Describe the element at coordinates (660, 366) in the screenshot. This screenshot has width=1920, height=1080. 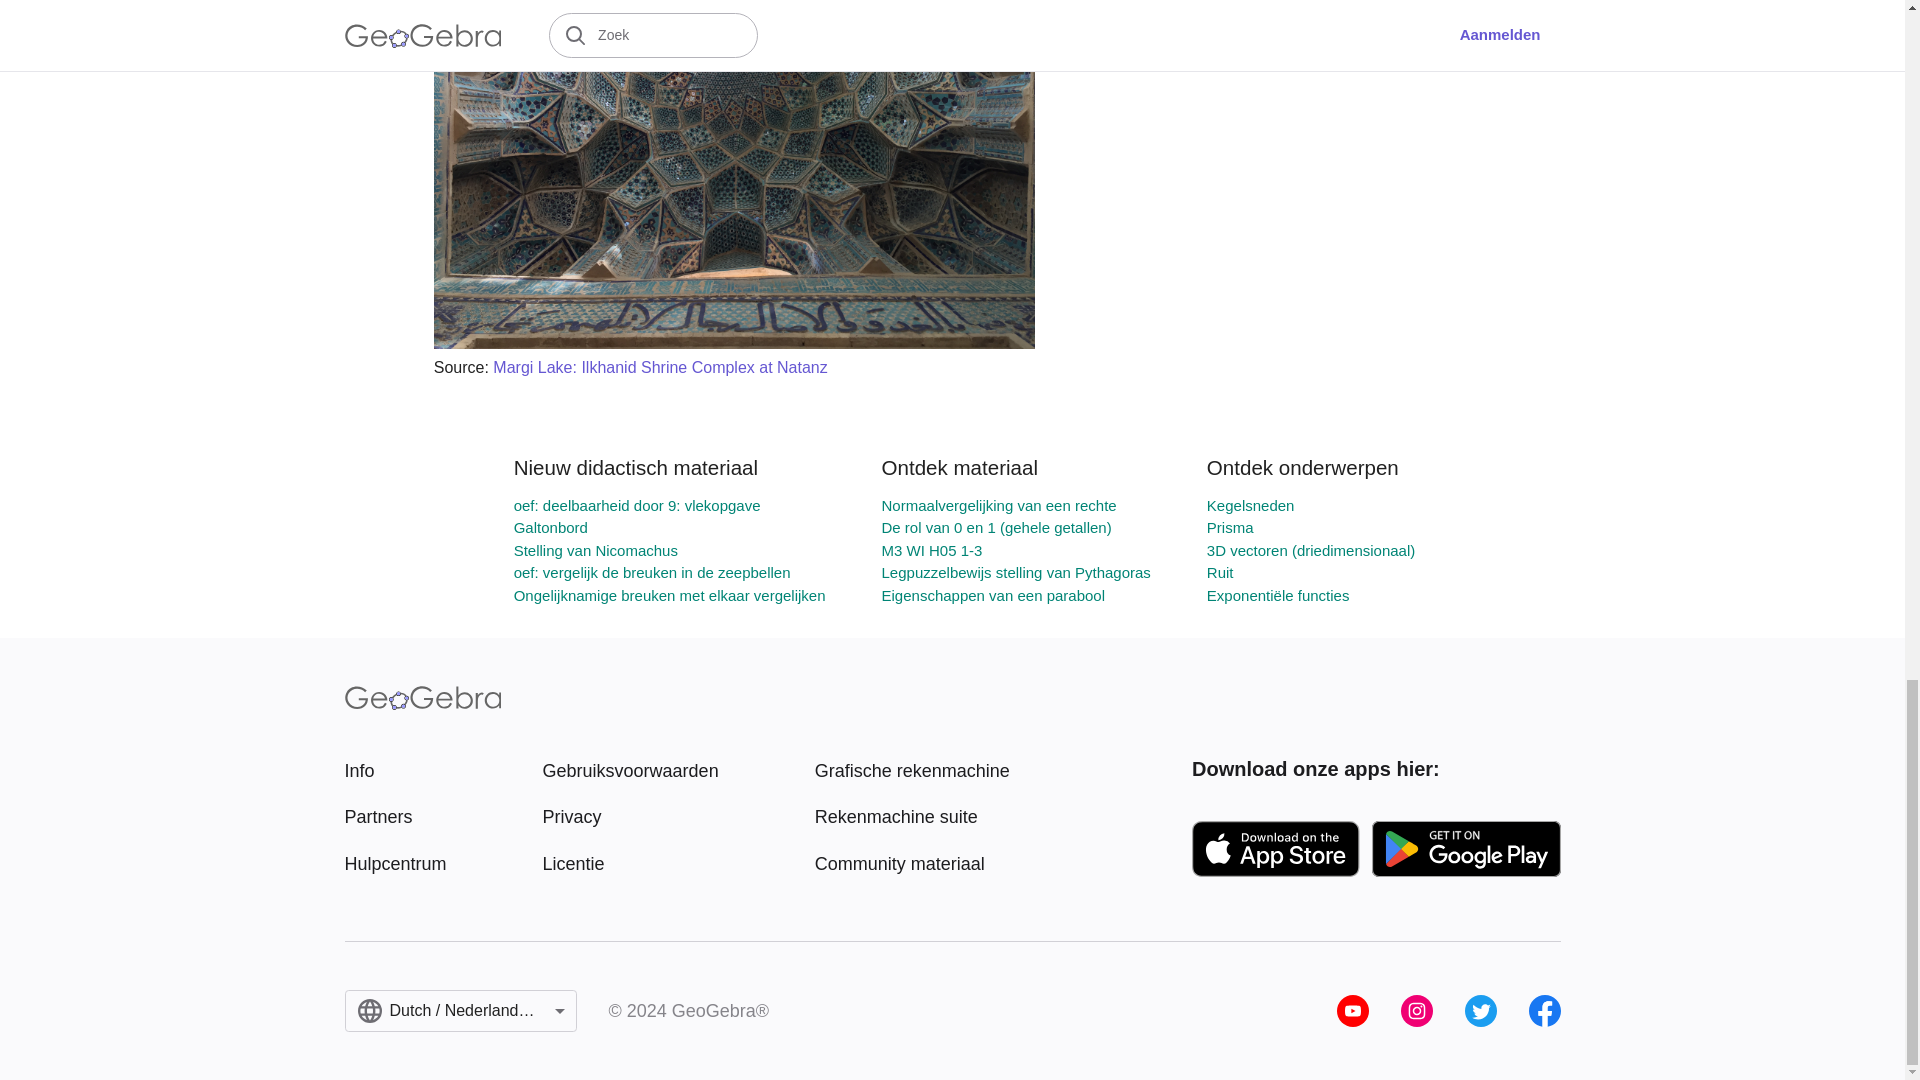
I see `Margi Lake: Ilkhanid Shrine Complex at Natanz` at that location.